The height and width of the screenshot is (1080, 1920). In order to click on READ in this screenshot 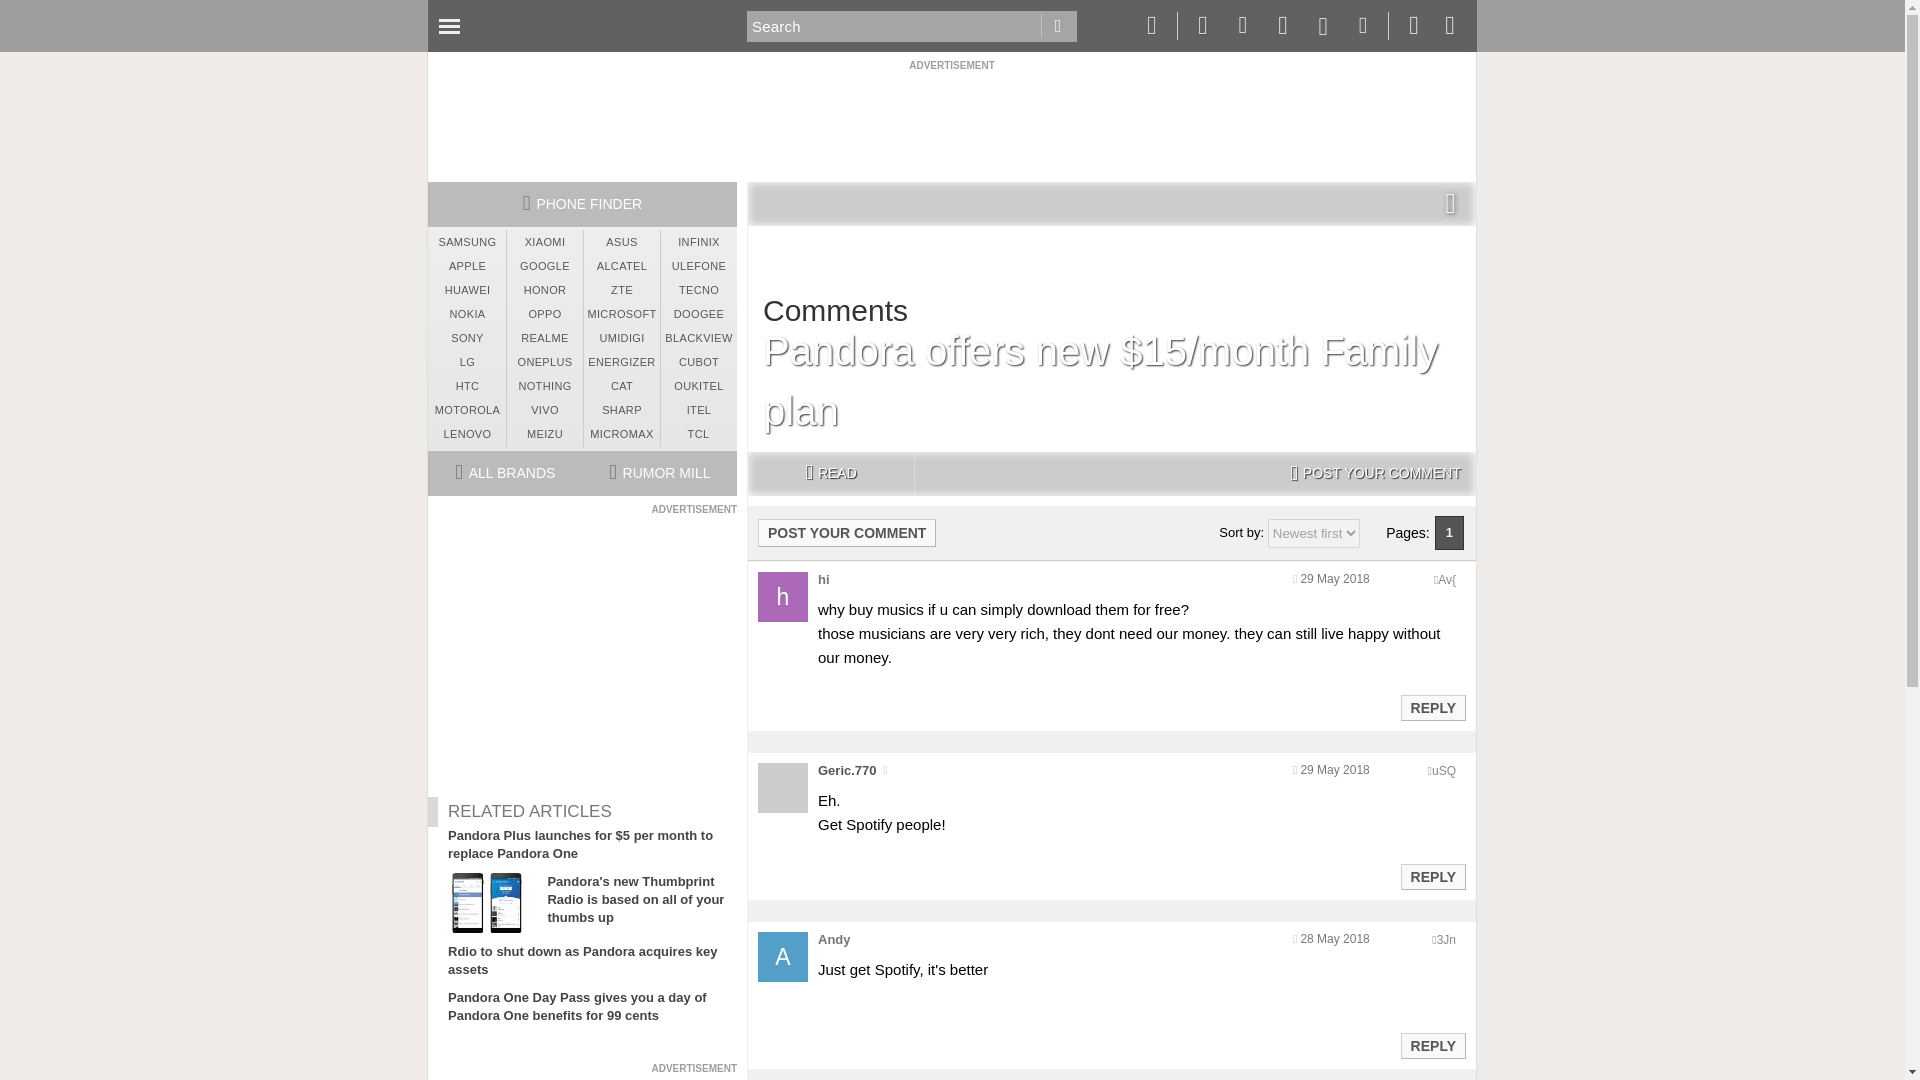, I will do `click(830, 474)`.